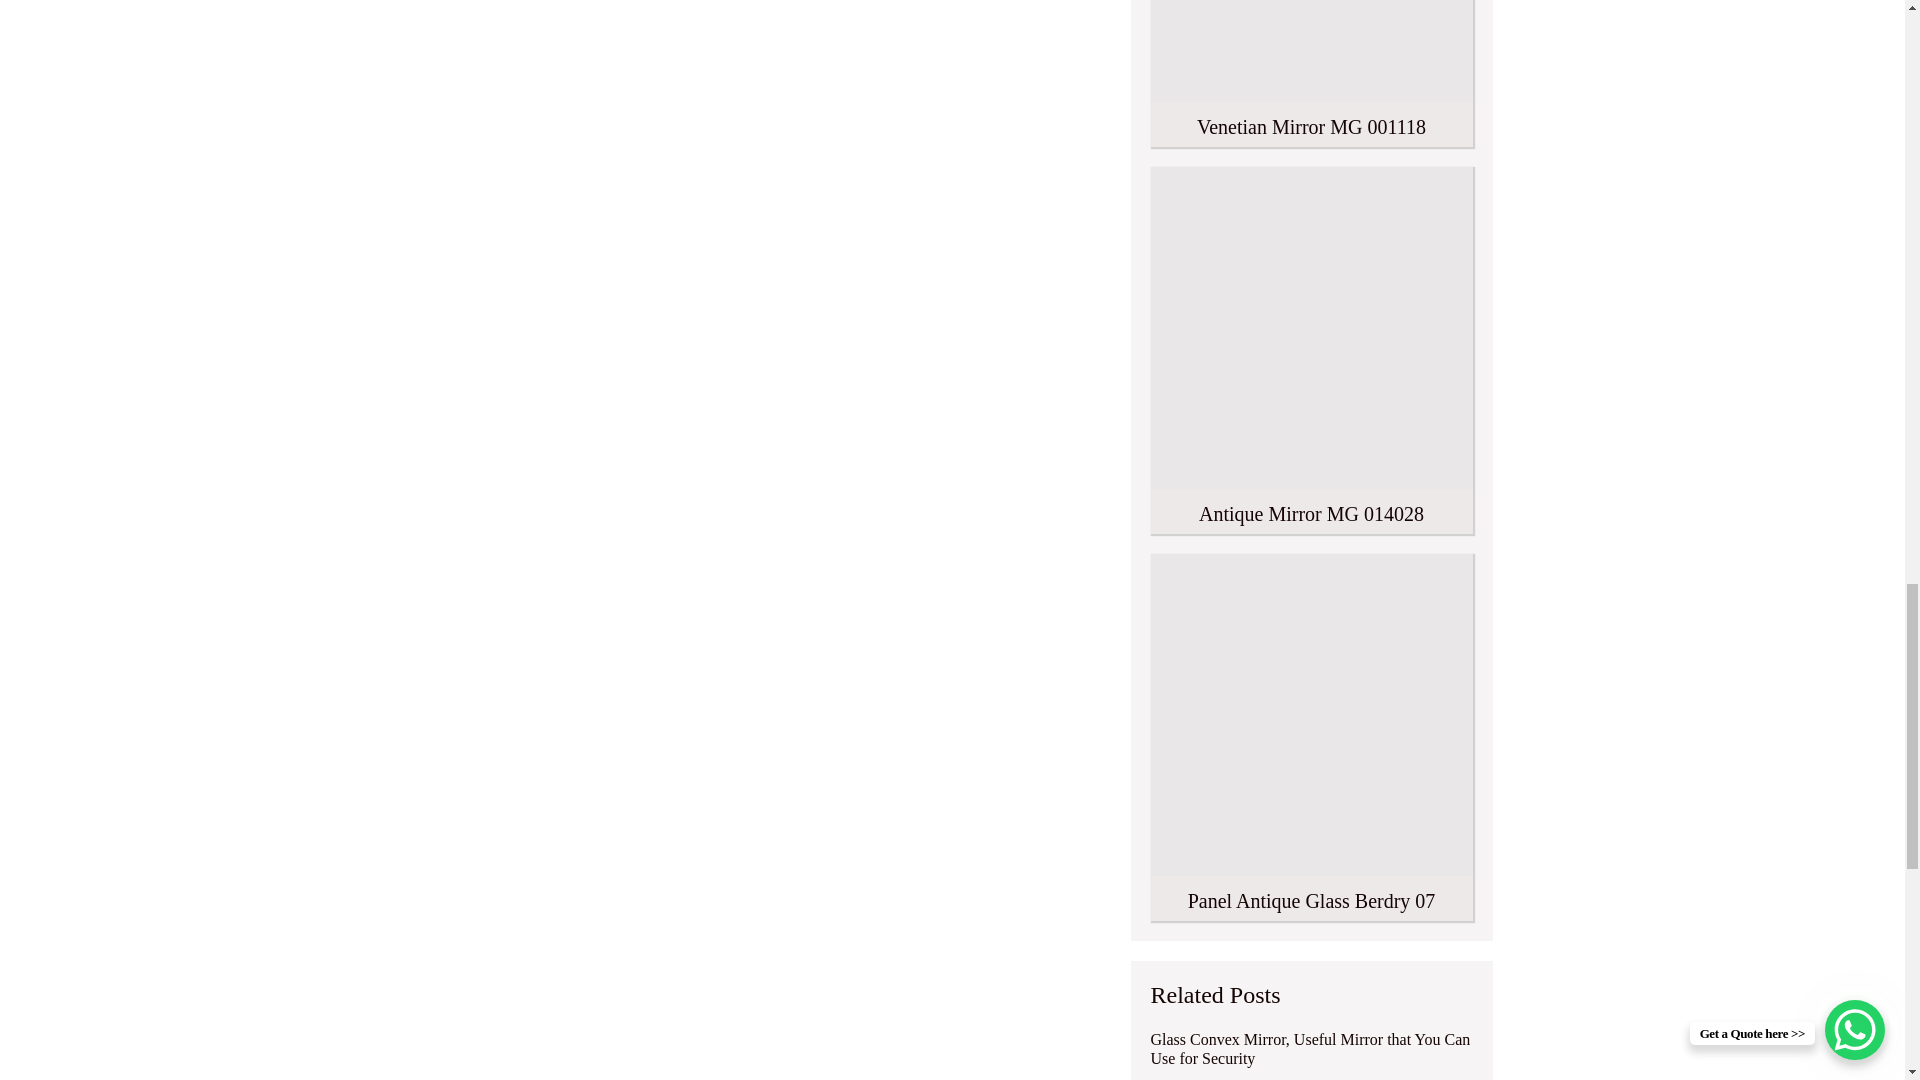  Describe the element at coordinates (1311, 73) in the screenshot. I see `Venetian Mirror MG 001118` at that location.